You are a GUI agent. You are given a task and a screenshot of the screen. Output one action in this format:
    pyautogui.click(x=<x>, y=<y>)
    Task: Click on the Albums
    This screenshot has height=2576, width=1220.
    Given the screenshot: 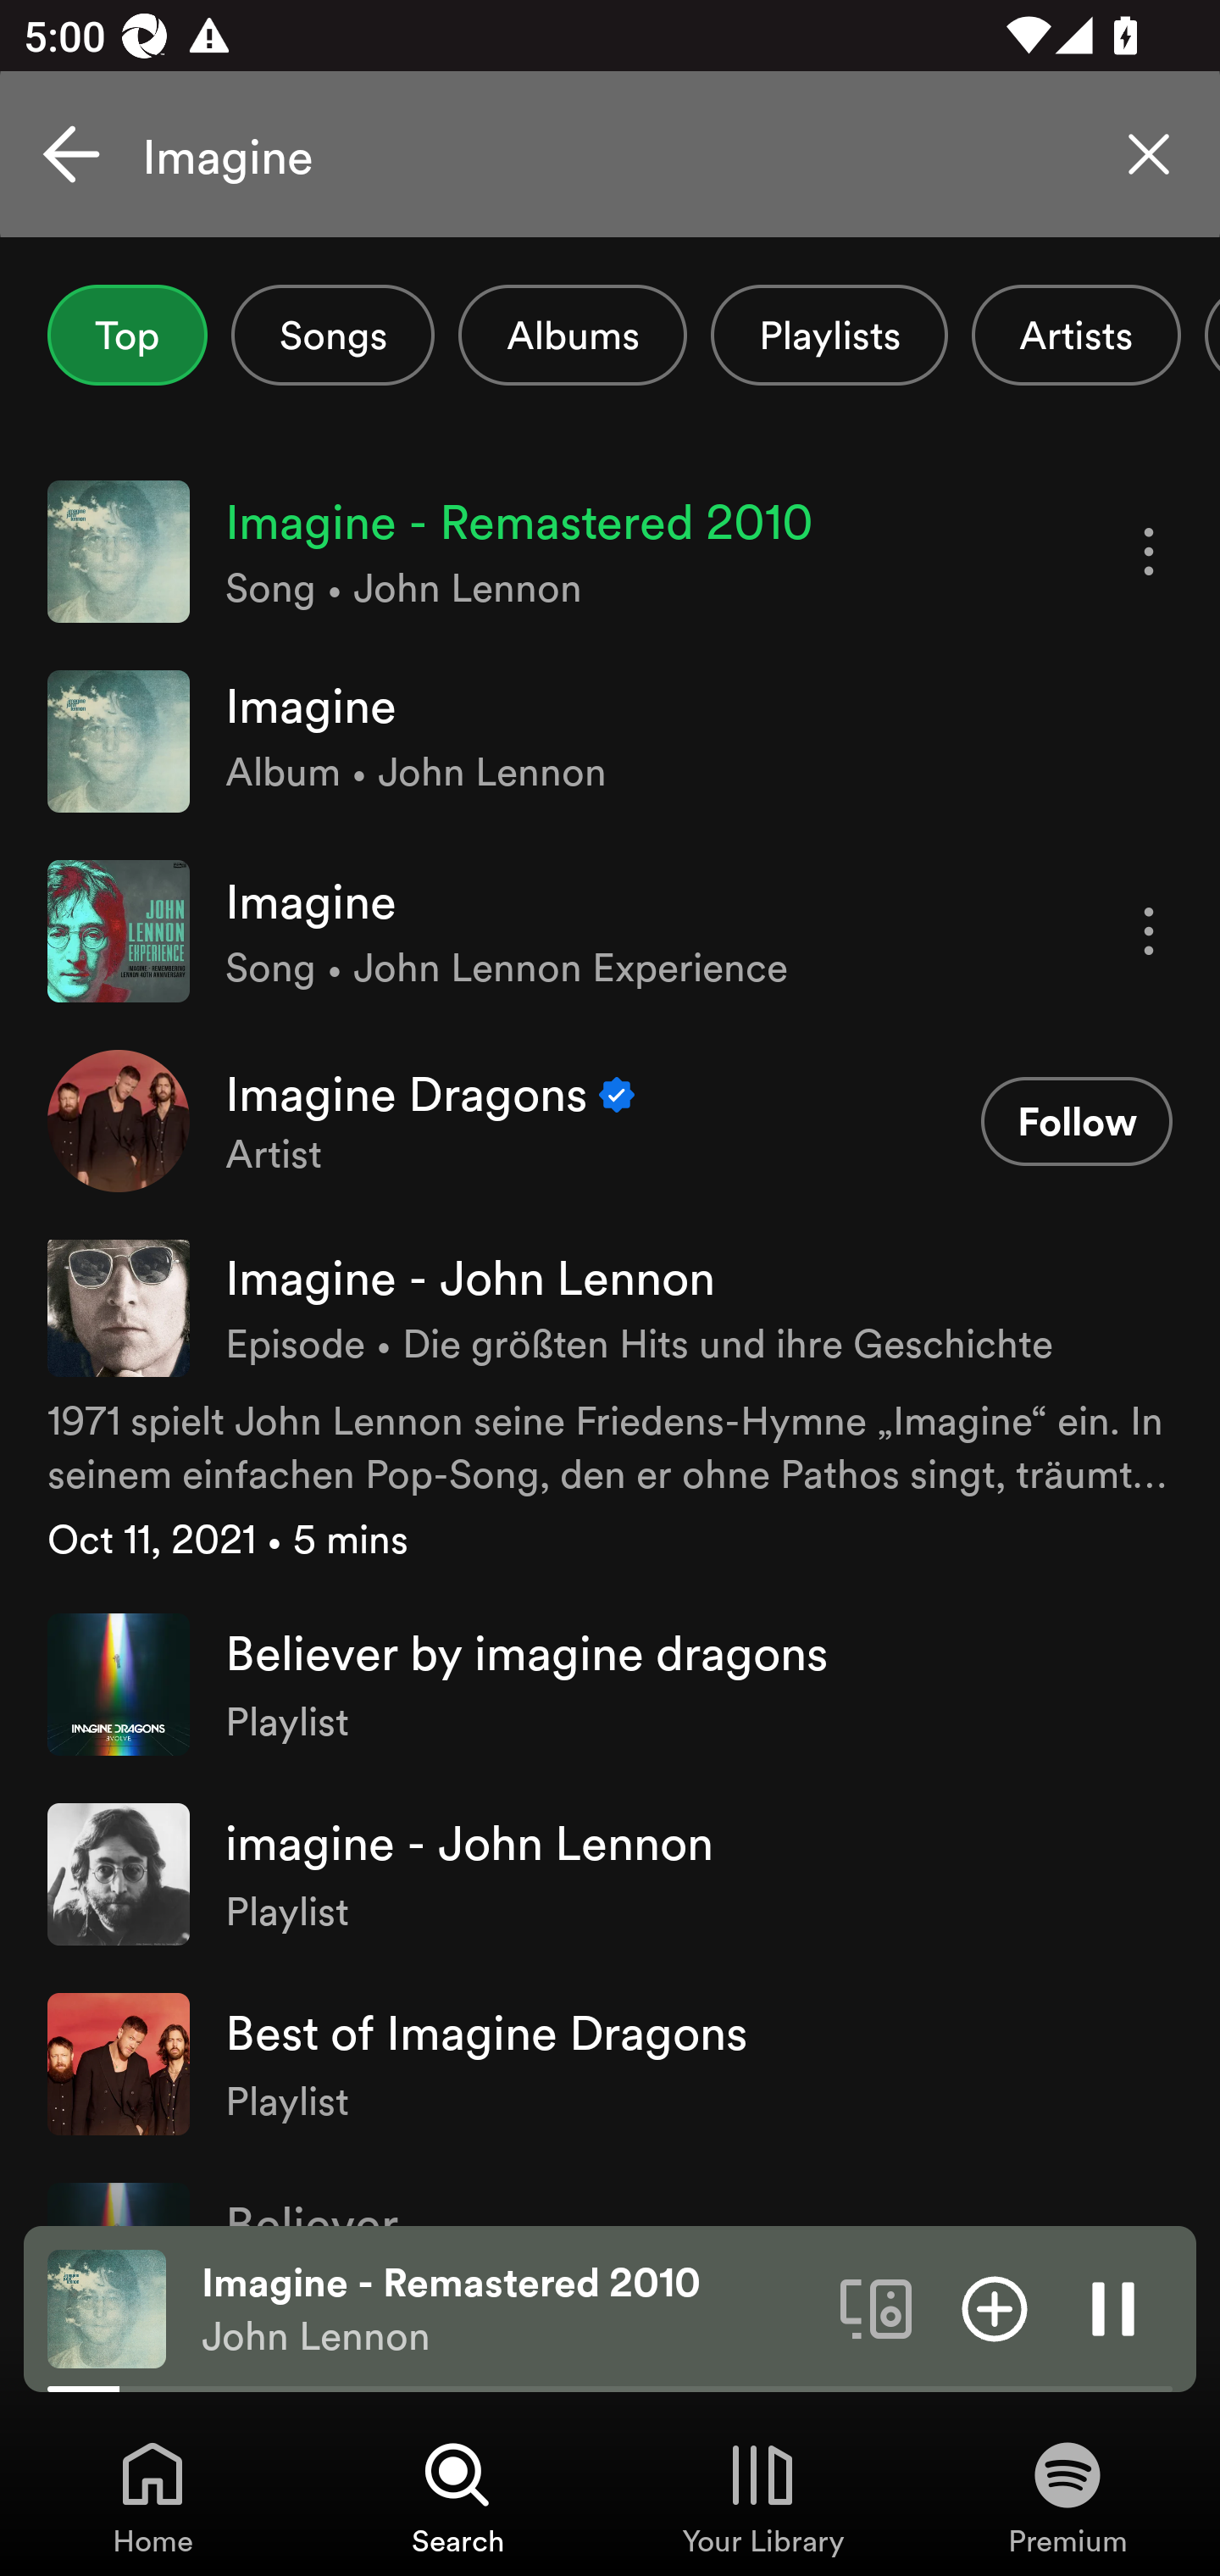 What is the action you would take?
    pyautogui.click(x=573, y=335)
    